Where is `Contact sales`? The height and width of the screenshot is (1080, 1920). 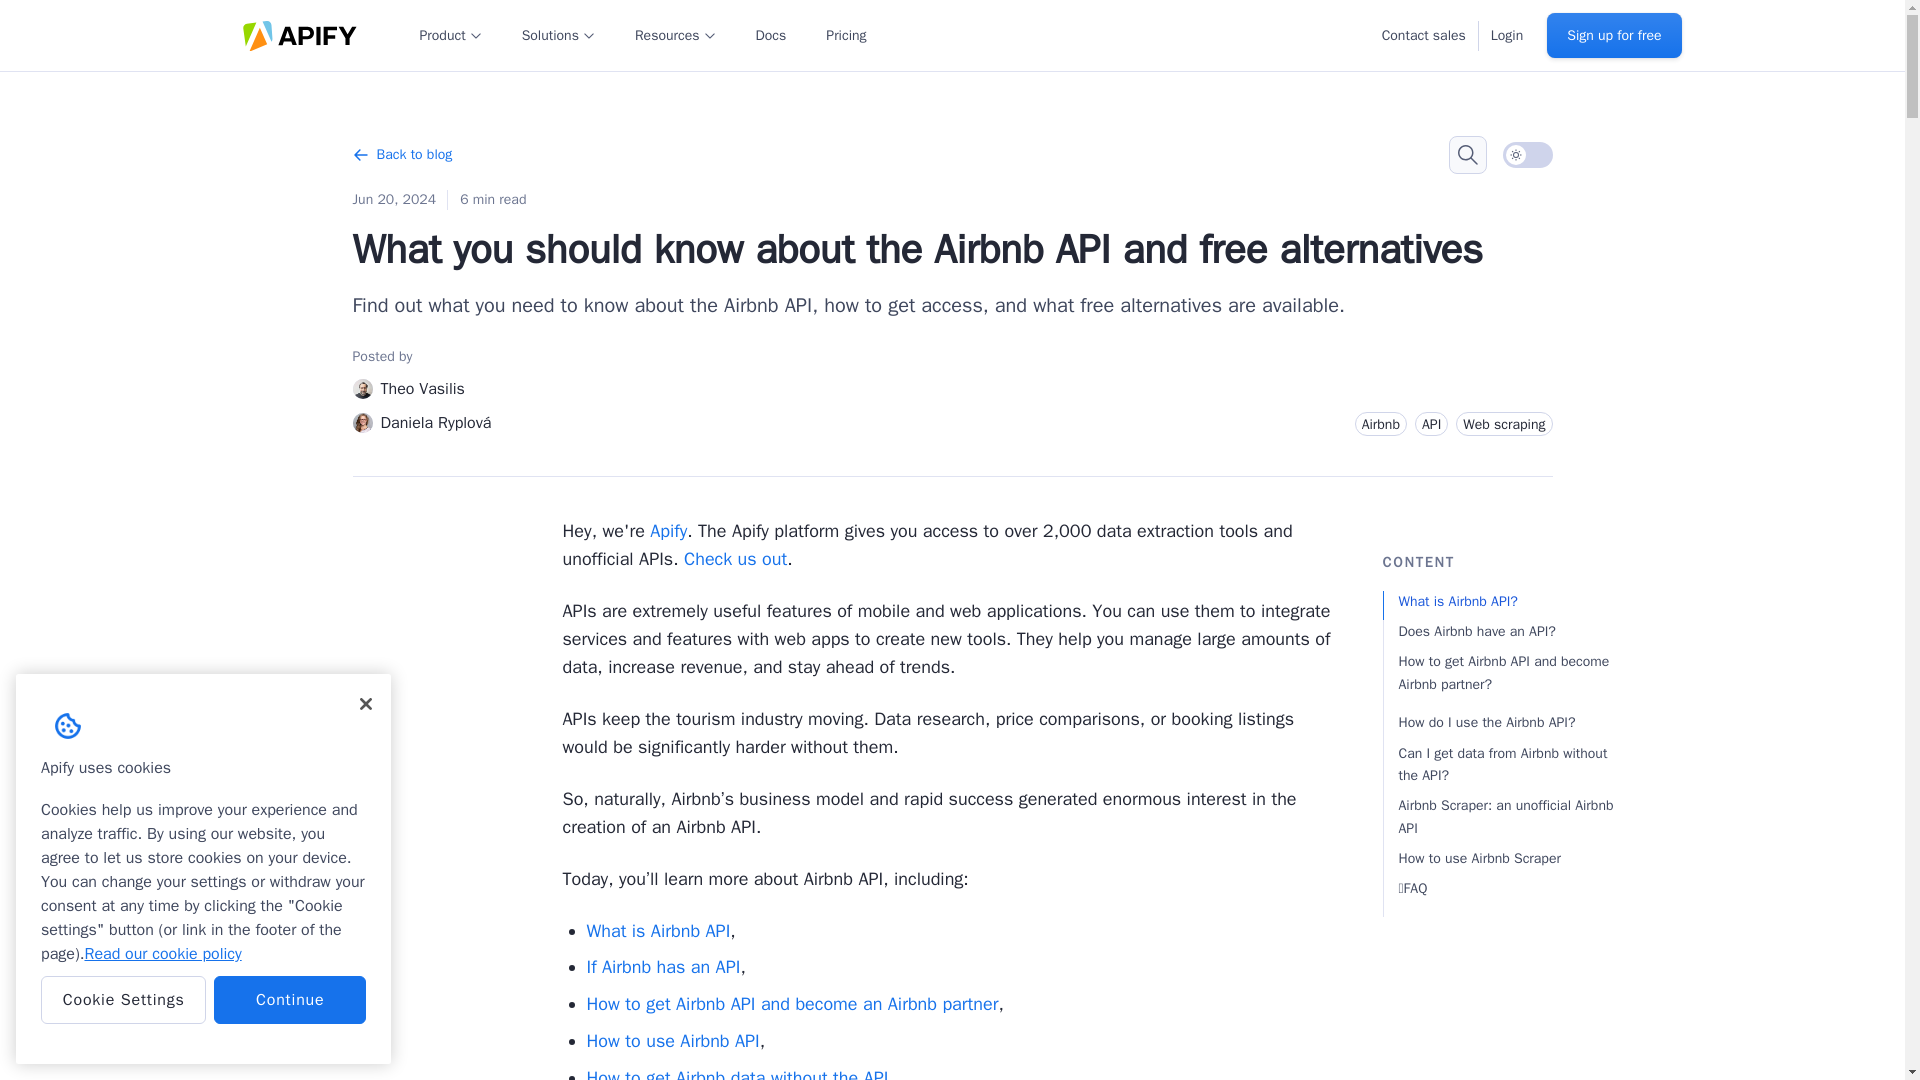 Contact sales is located at coordinates (1424, 34).